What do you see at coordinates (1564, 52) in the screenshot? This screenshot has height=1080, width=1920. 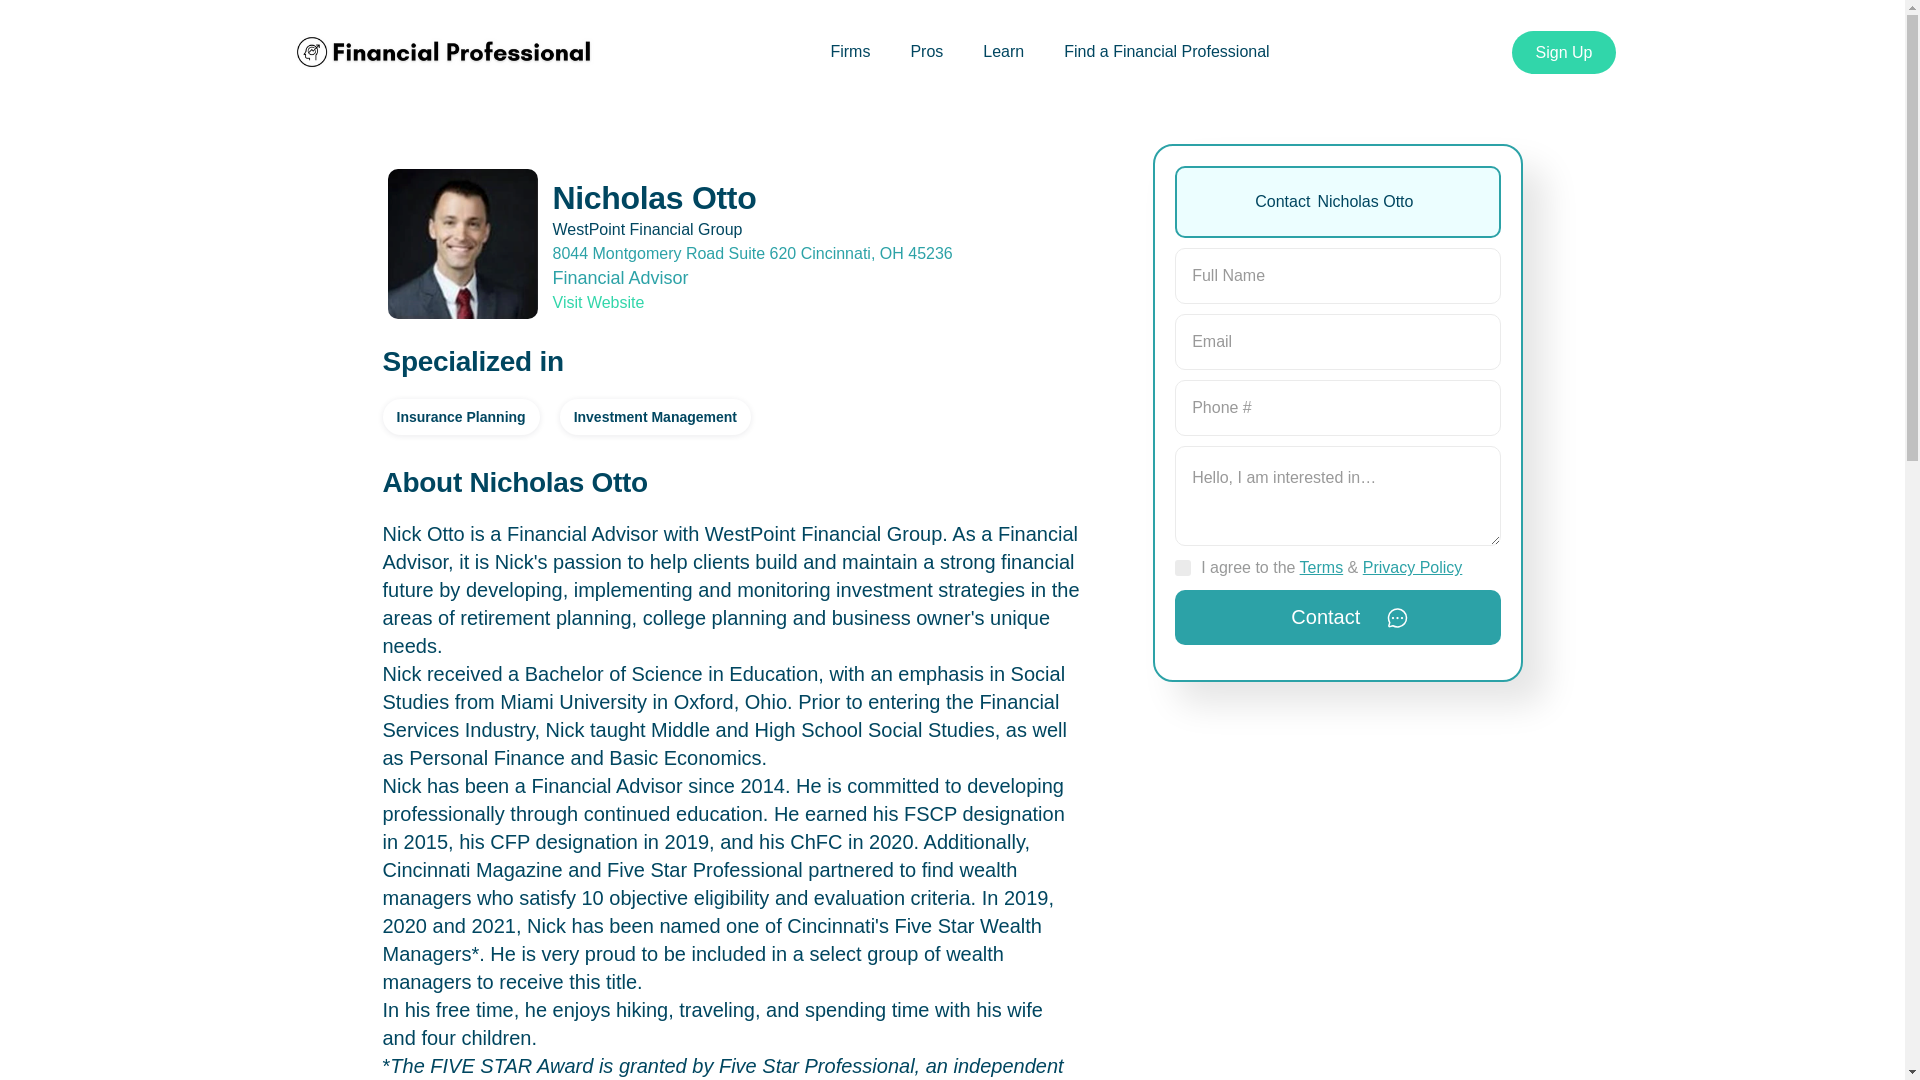 I see `Sign Up` at bounding box center [1564, 52].